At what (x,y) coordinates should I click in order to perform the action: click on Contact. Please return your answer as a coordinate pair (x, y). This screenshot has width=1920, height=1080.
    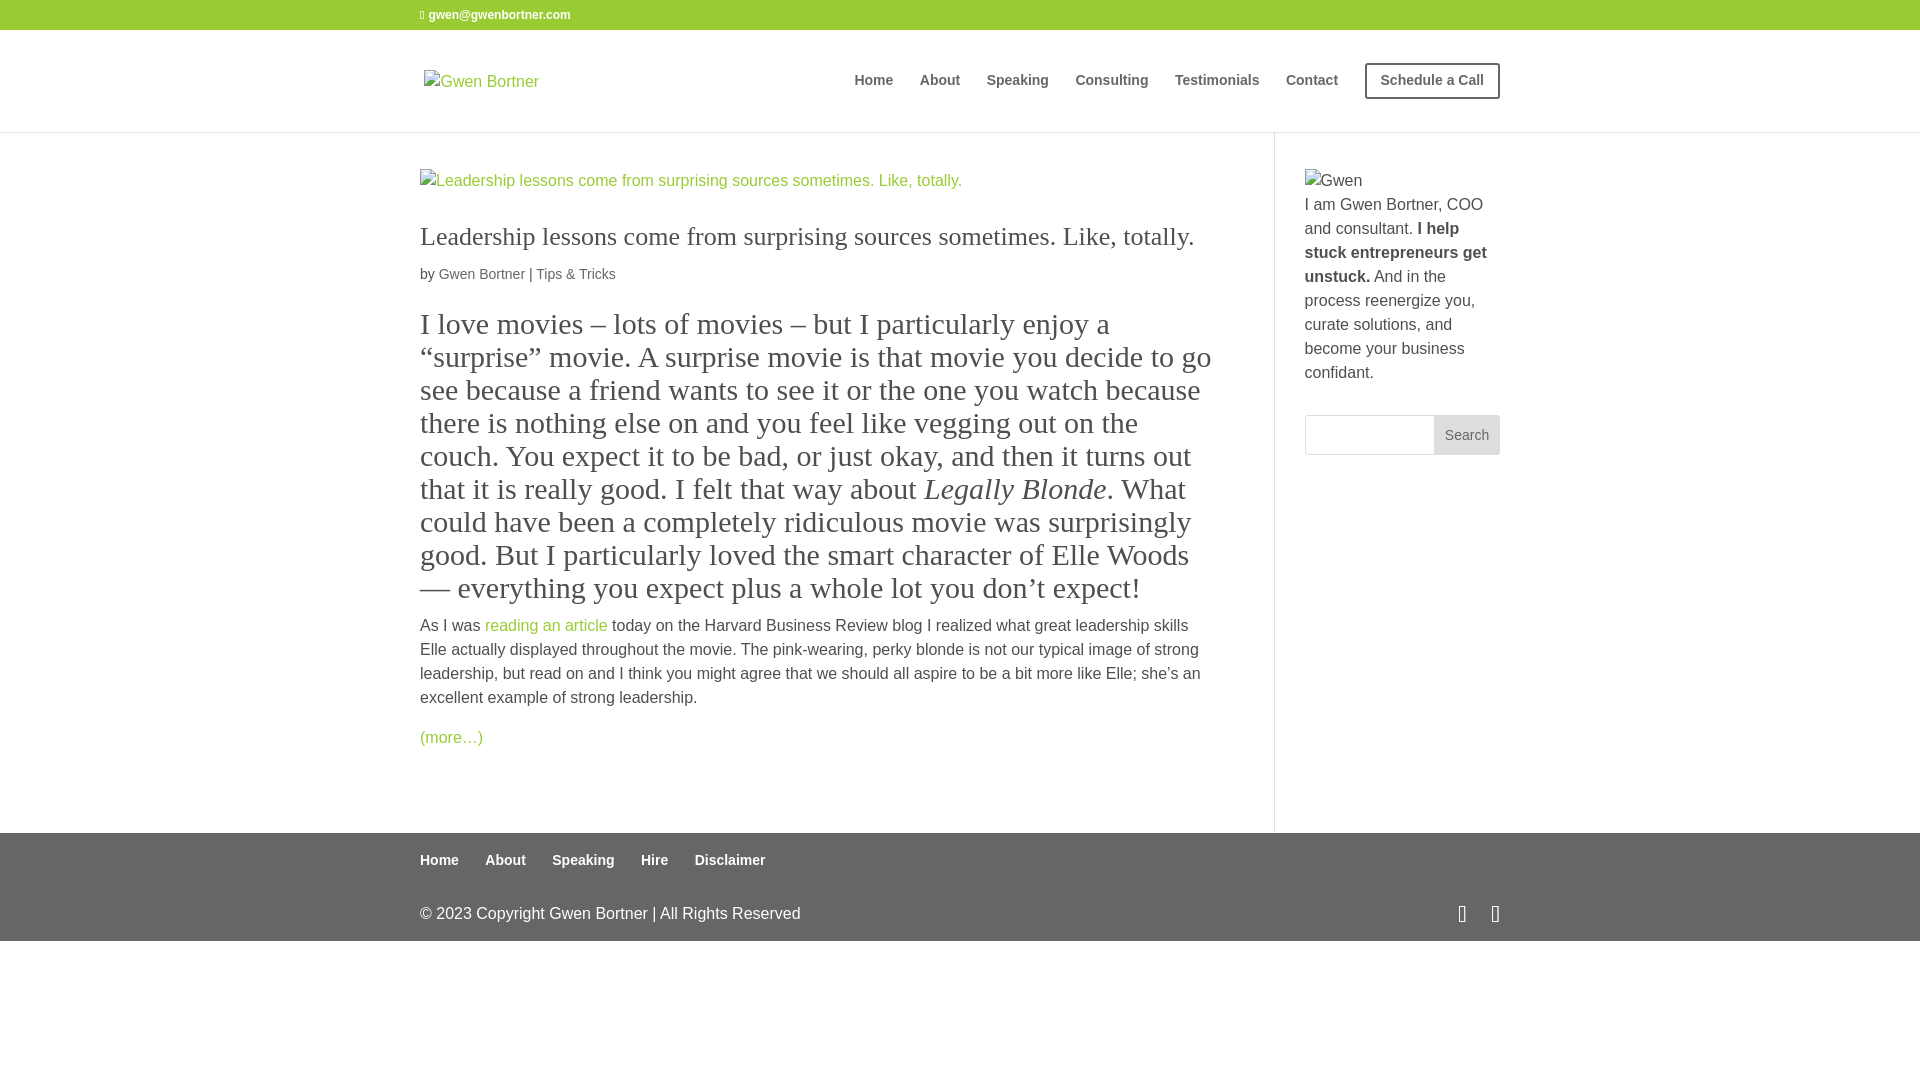
    Looking at the image, I should click on (1312, 96).